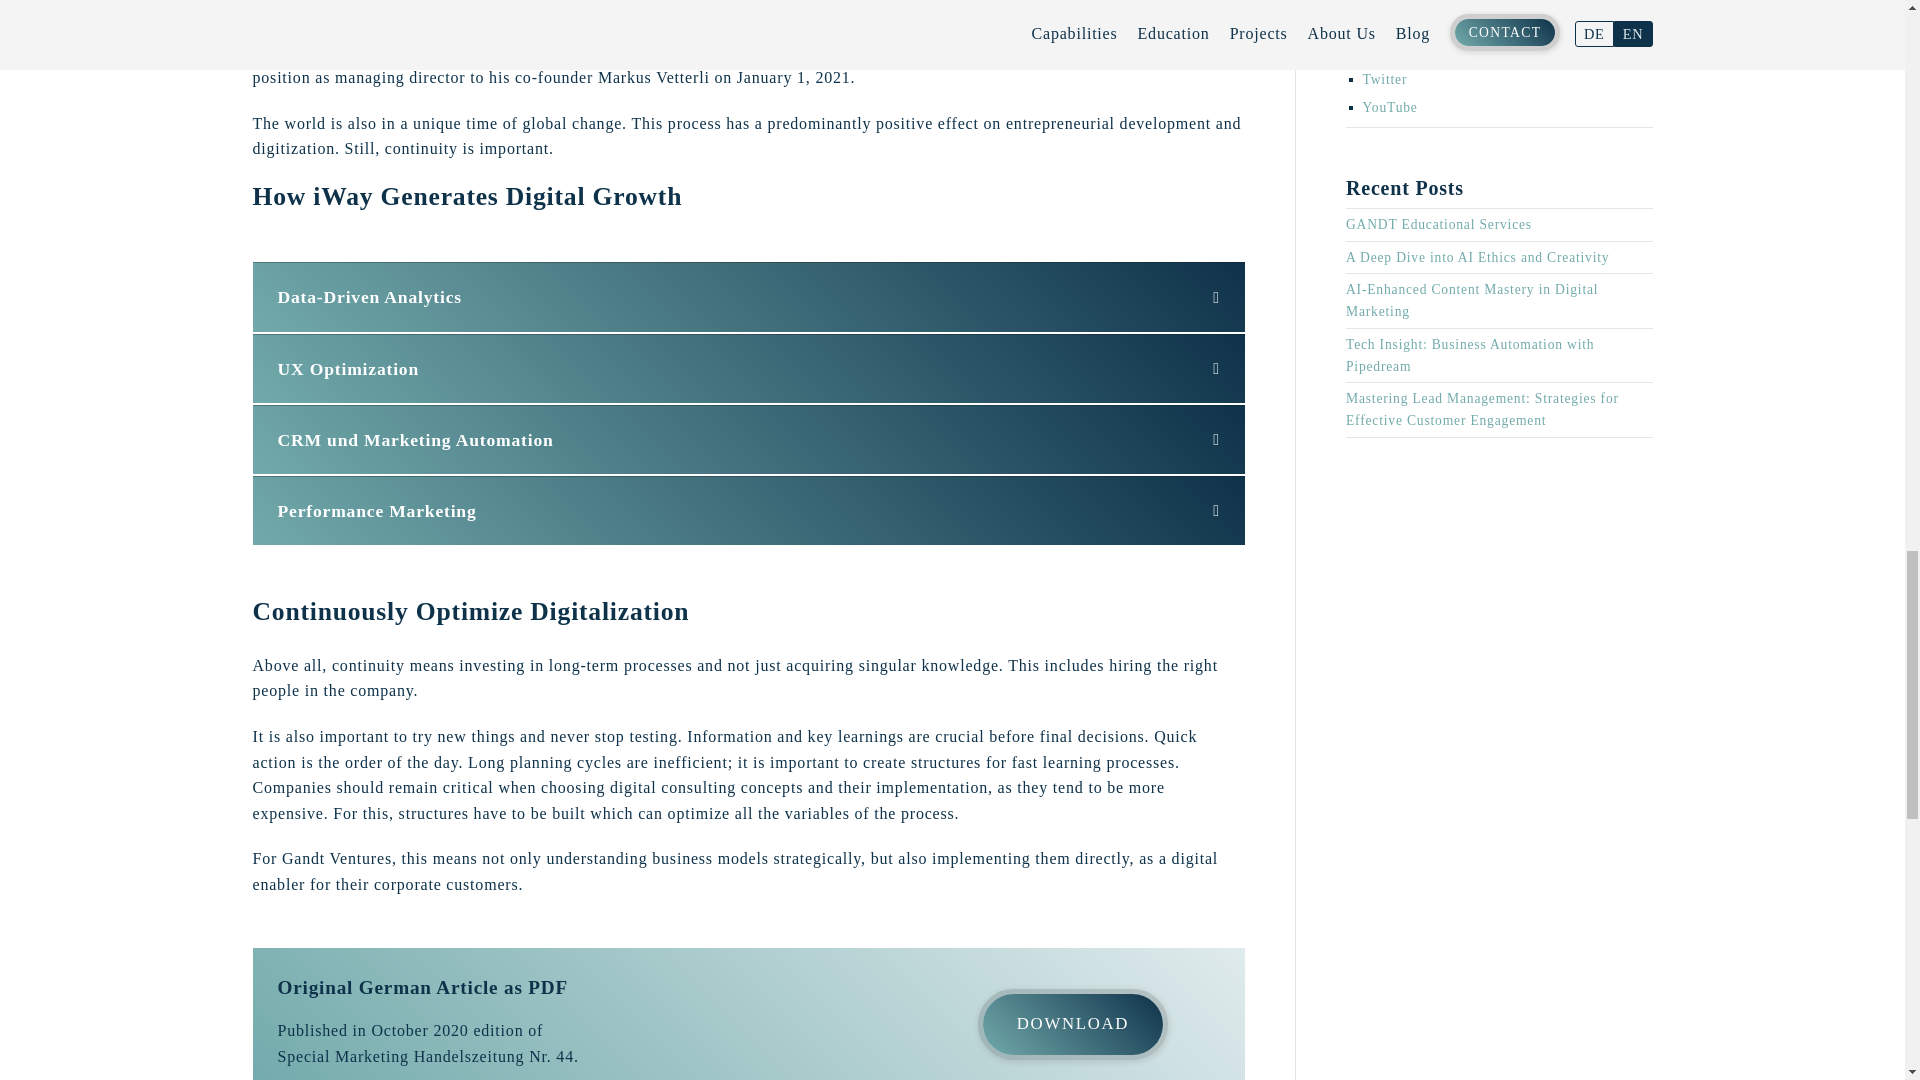  What do you see at coordinates (1072, 1024) in the screenshot?
I see `DOWNLOAD` at bounding box center [1072, 1024].